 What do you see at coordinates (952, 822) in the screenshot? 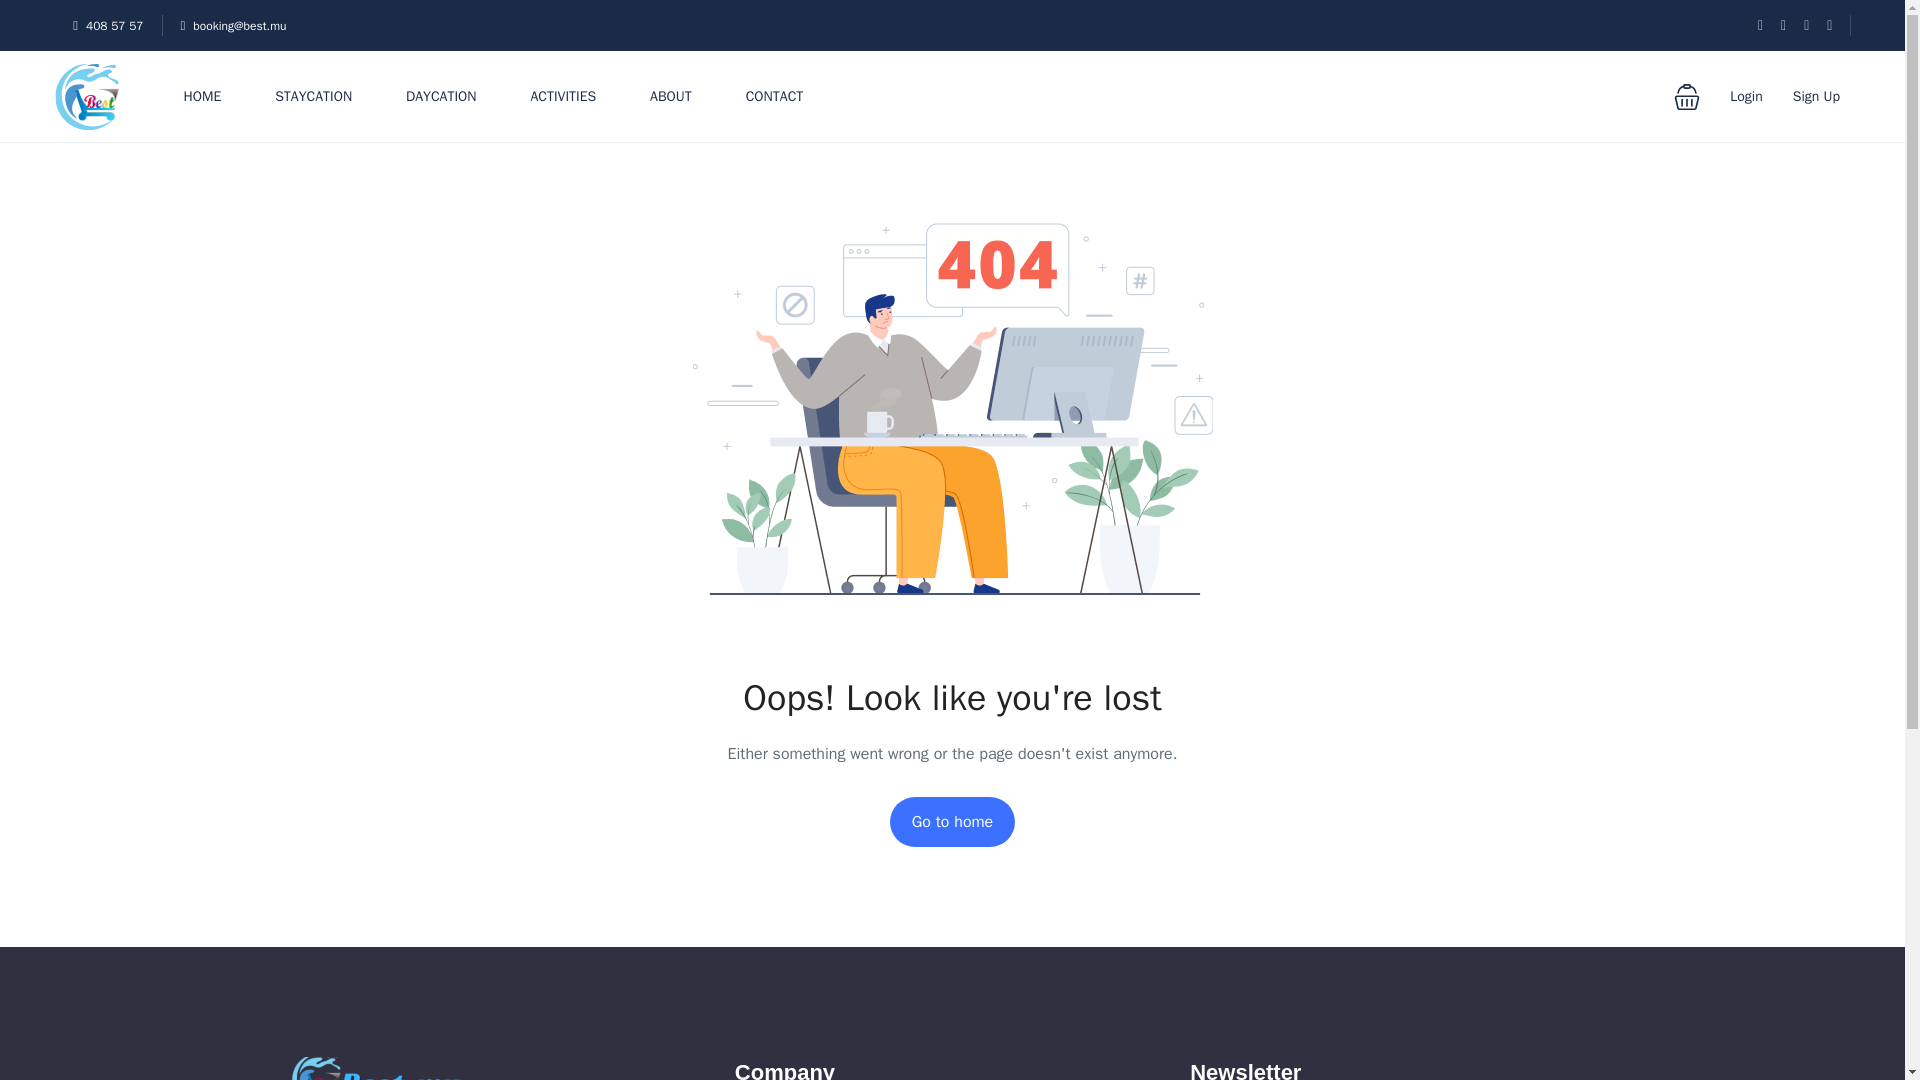
I see `Go to home` at bounding box center [952, 822].